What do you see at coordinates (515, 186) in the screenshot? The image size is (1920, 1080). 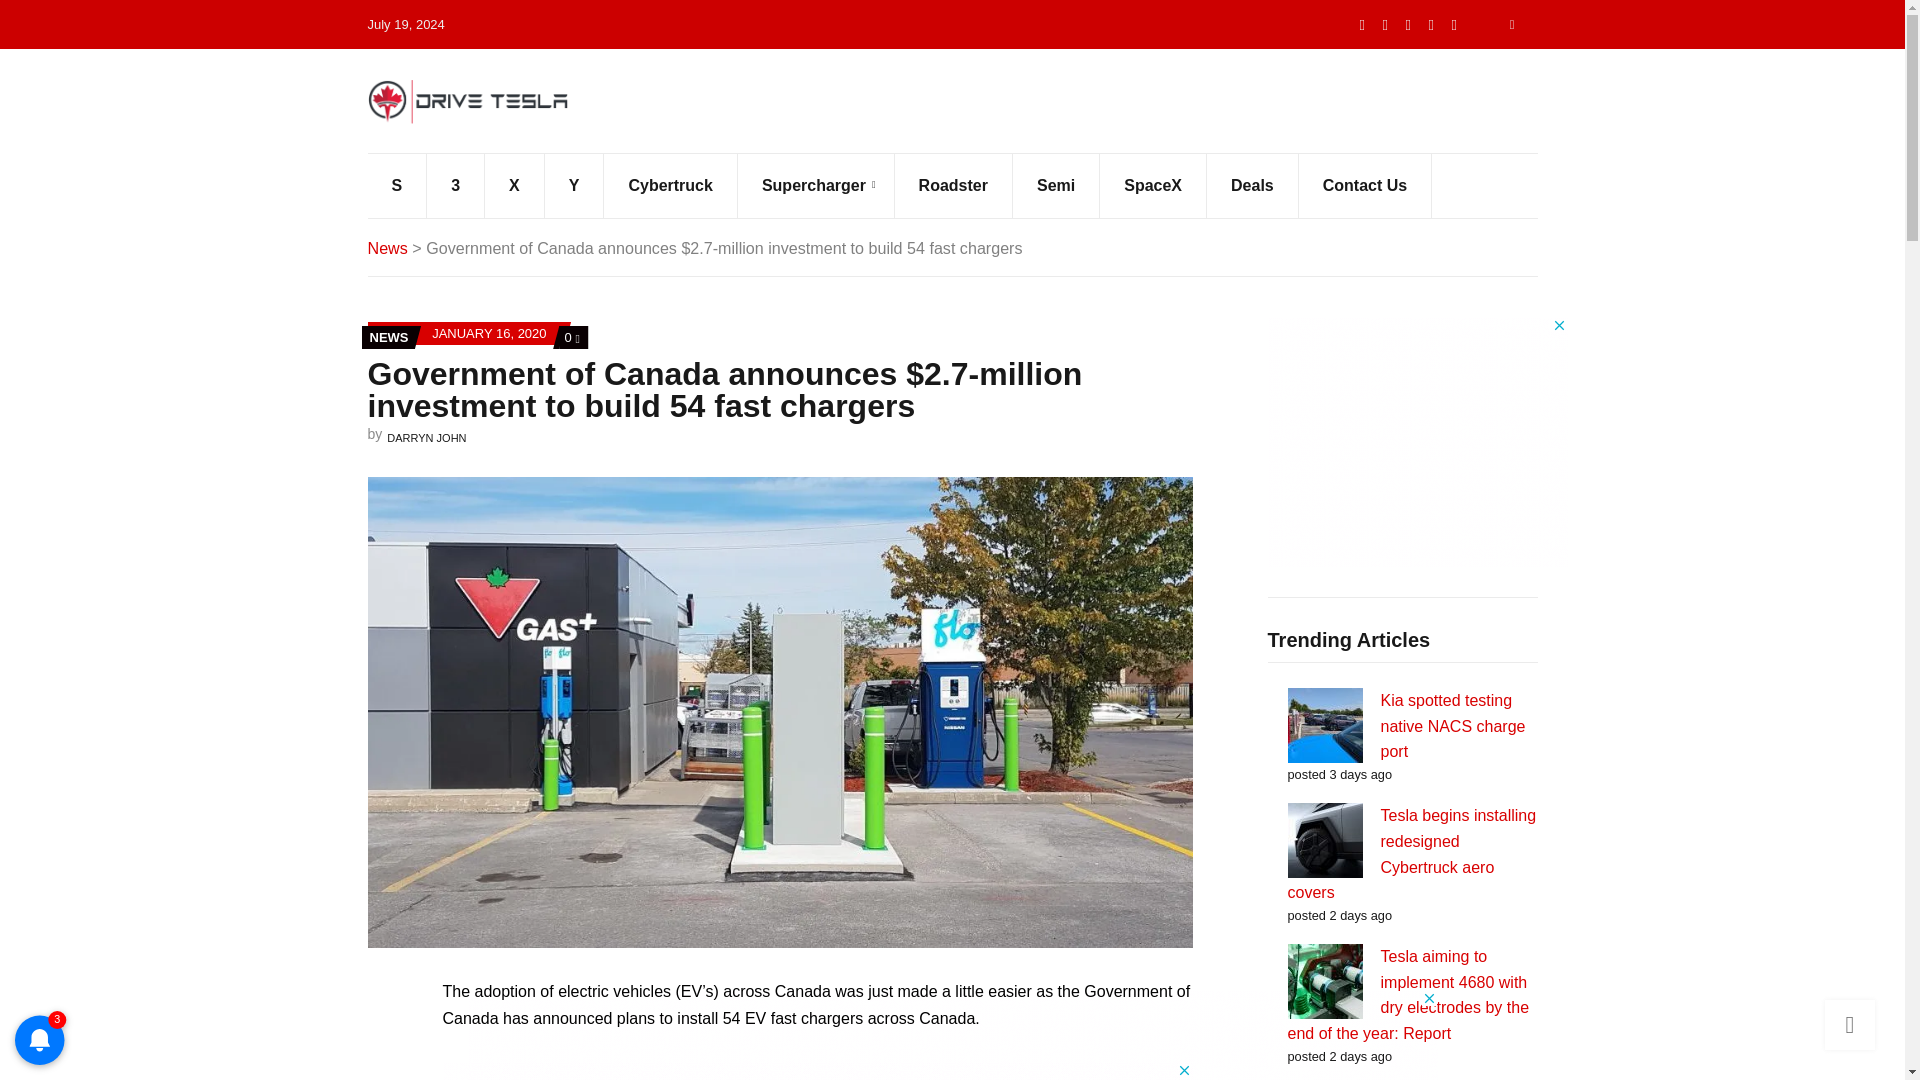 I see `X` at bounding box center [515, 186].